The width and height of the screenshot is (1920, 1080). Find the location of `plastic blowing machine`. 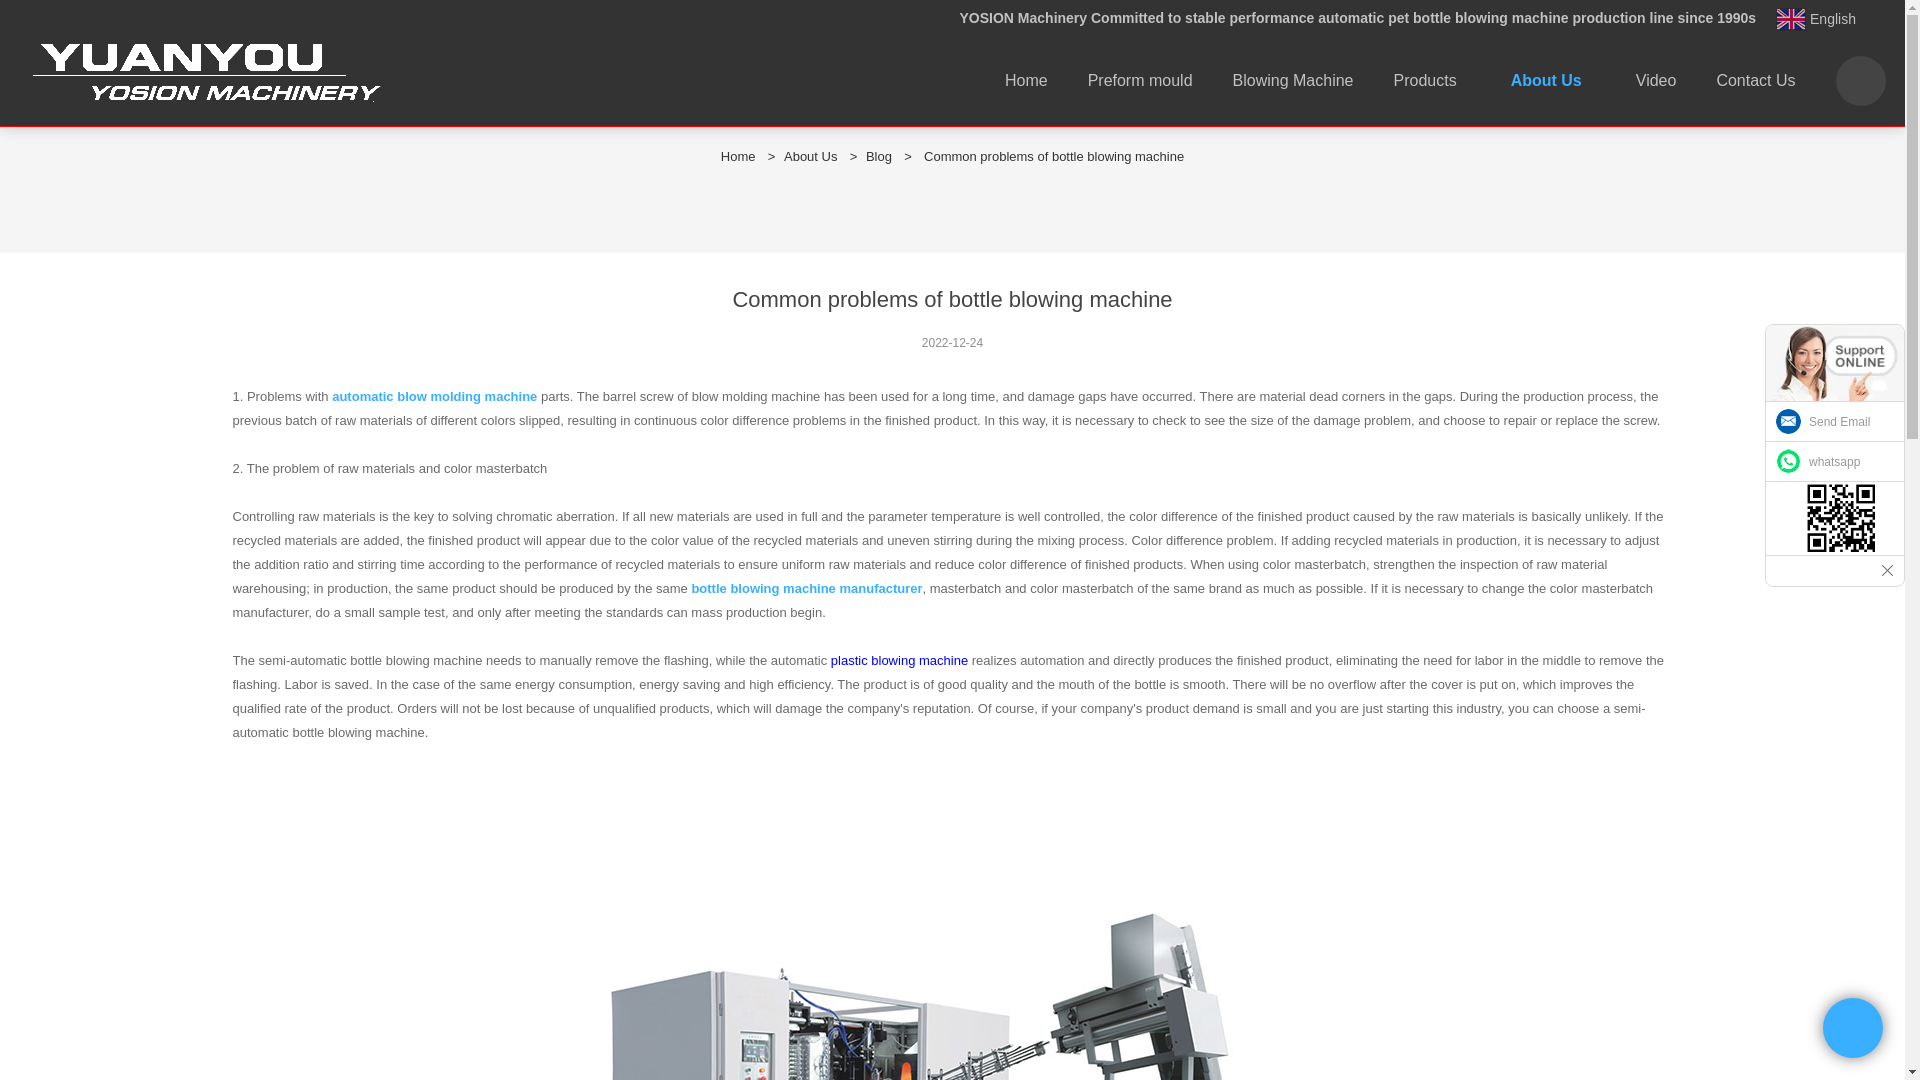

plastic blowing machine is located at coordinates (899, 660).